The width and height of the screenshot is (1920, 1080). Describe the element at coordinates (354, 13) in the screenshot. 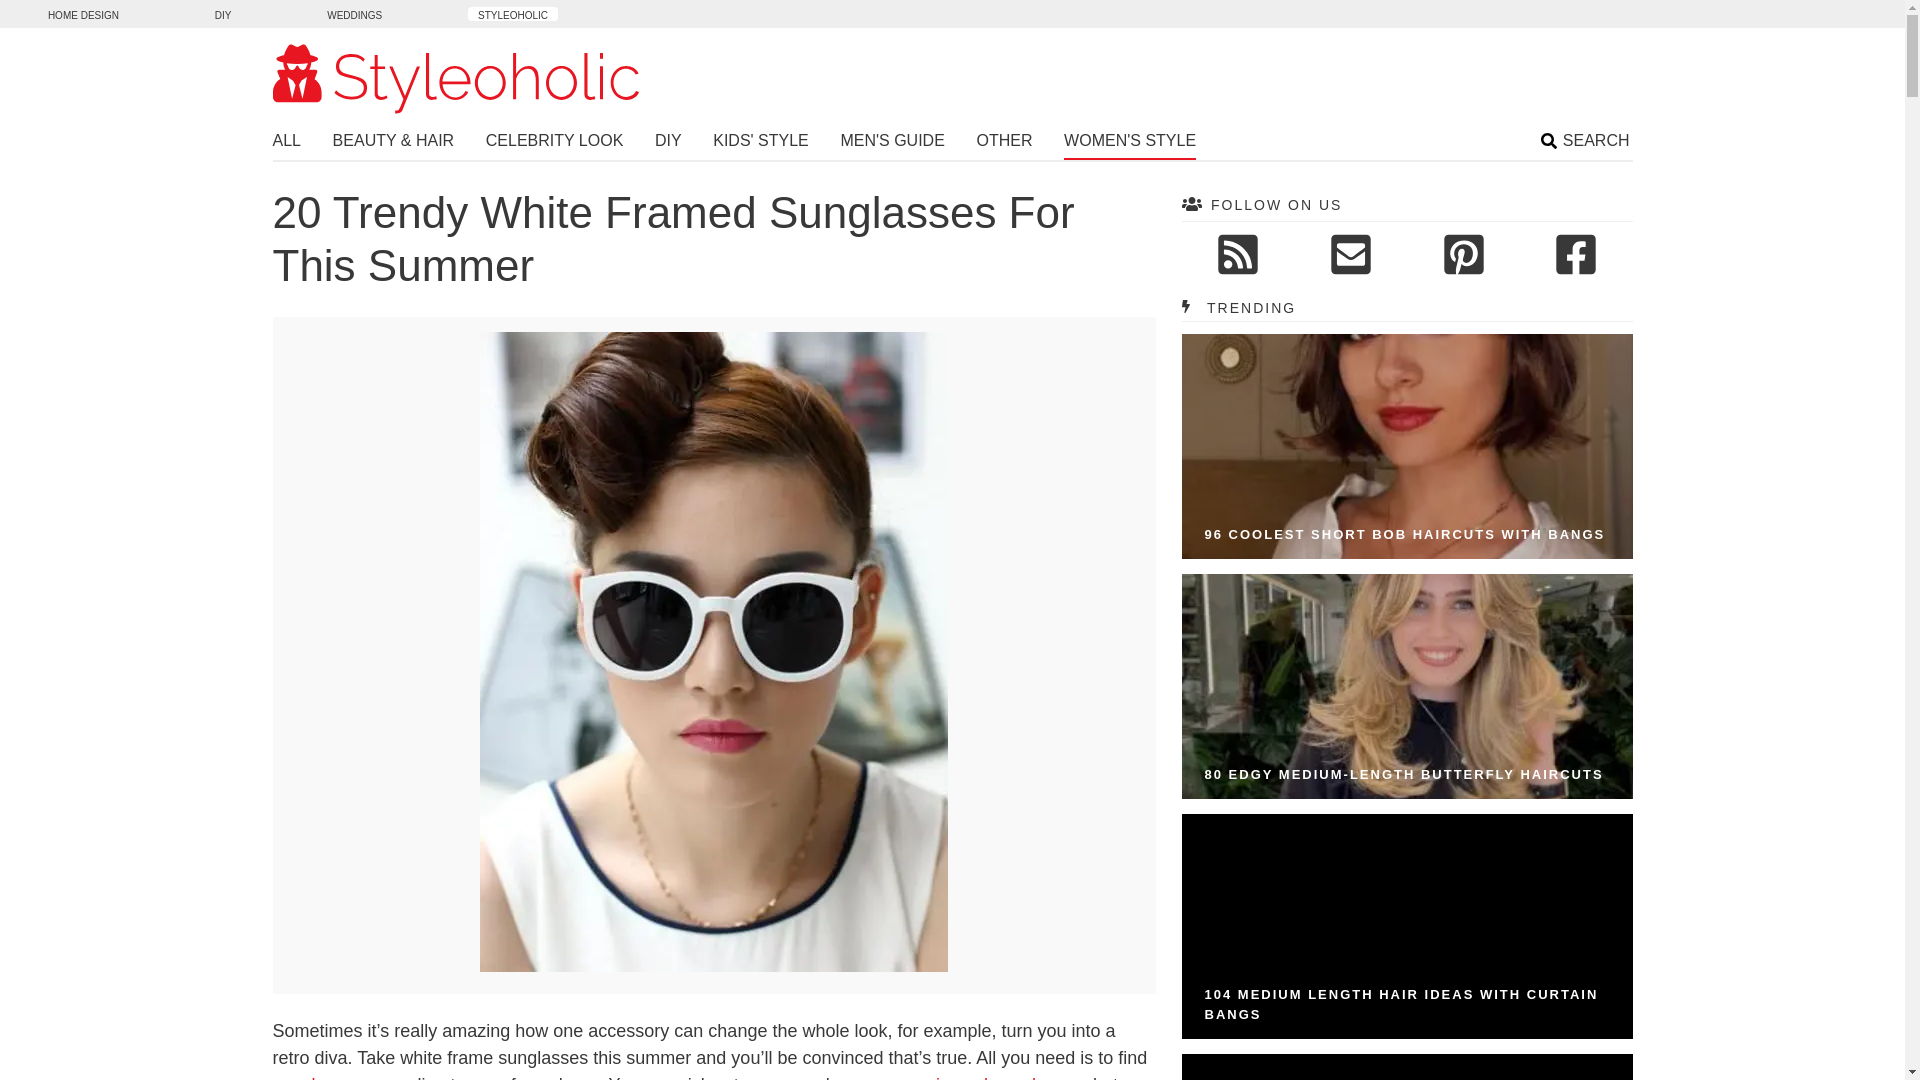

I see `WEDDINGS` at that location.